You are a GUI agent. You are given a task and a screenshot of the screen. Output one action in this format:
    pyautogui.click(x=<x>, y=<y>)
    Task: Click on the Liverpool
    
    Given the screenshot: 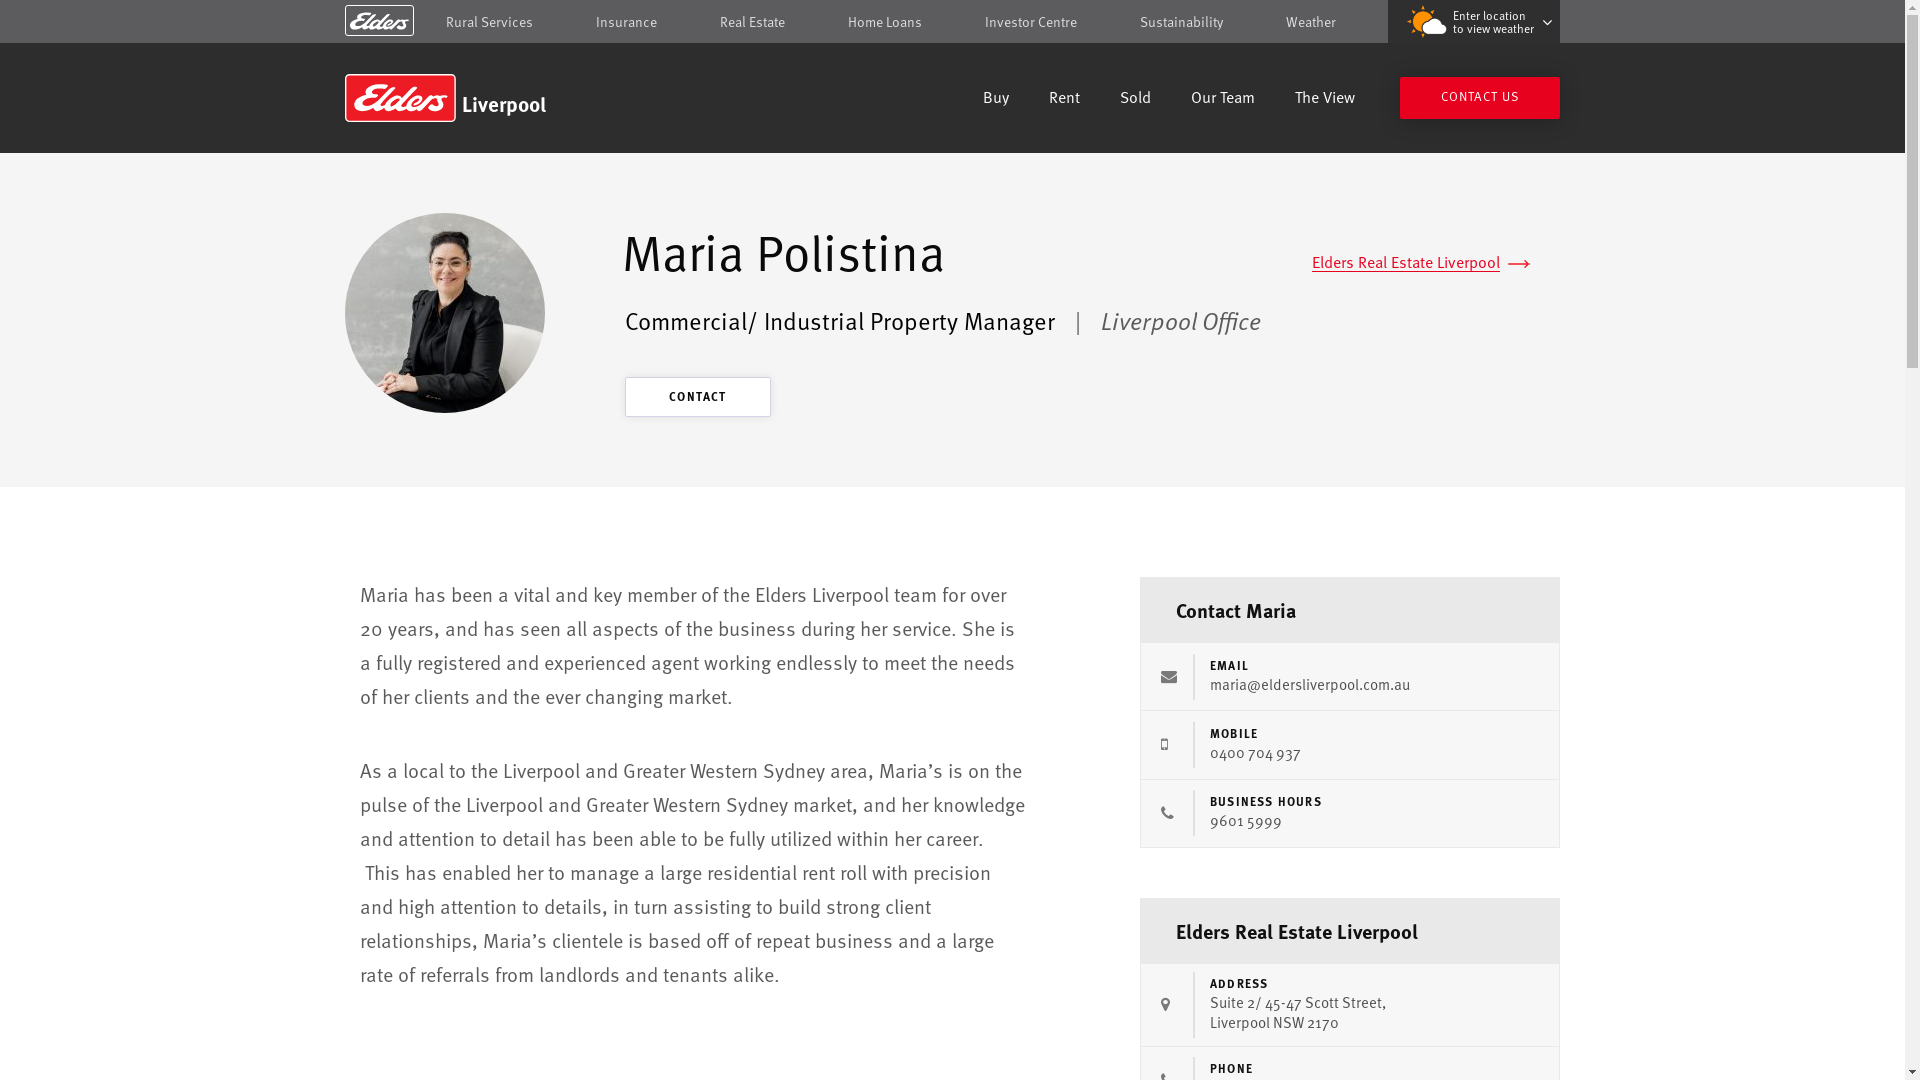 What is the action you would take?
    pyautogui.click(x=488, y=98)
    